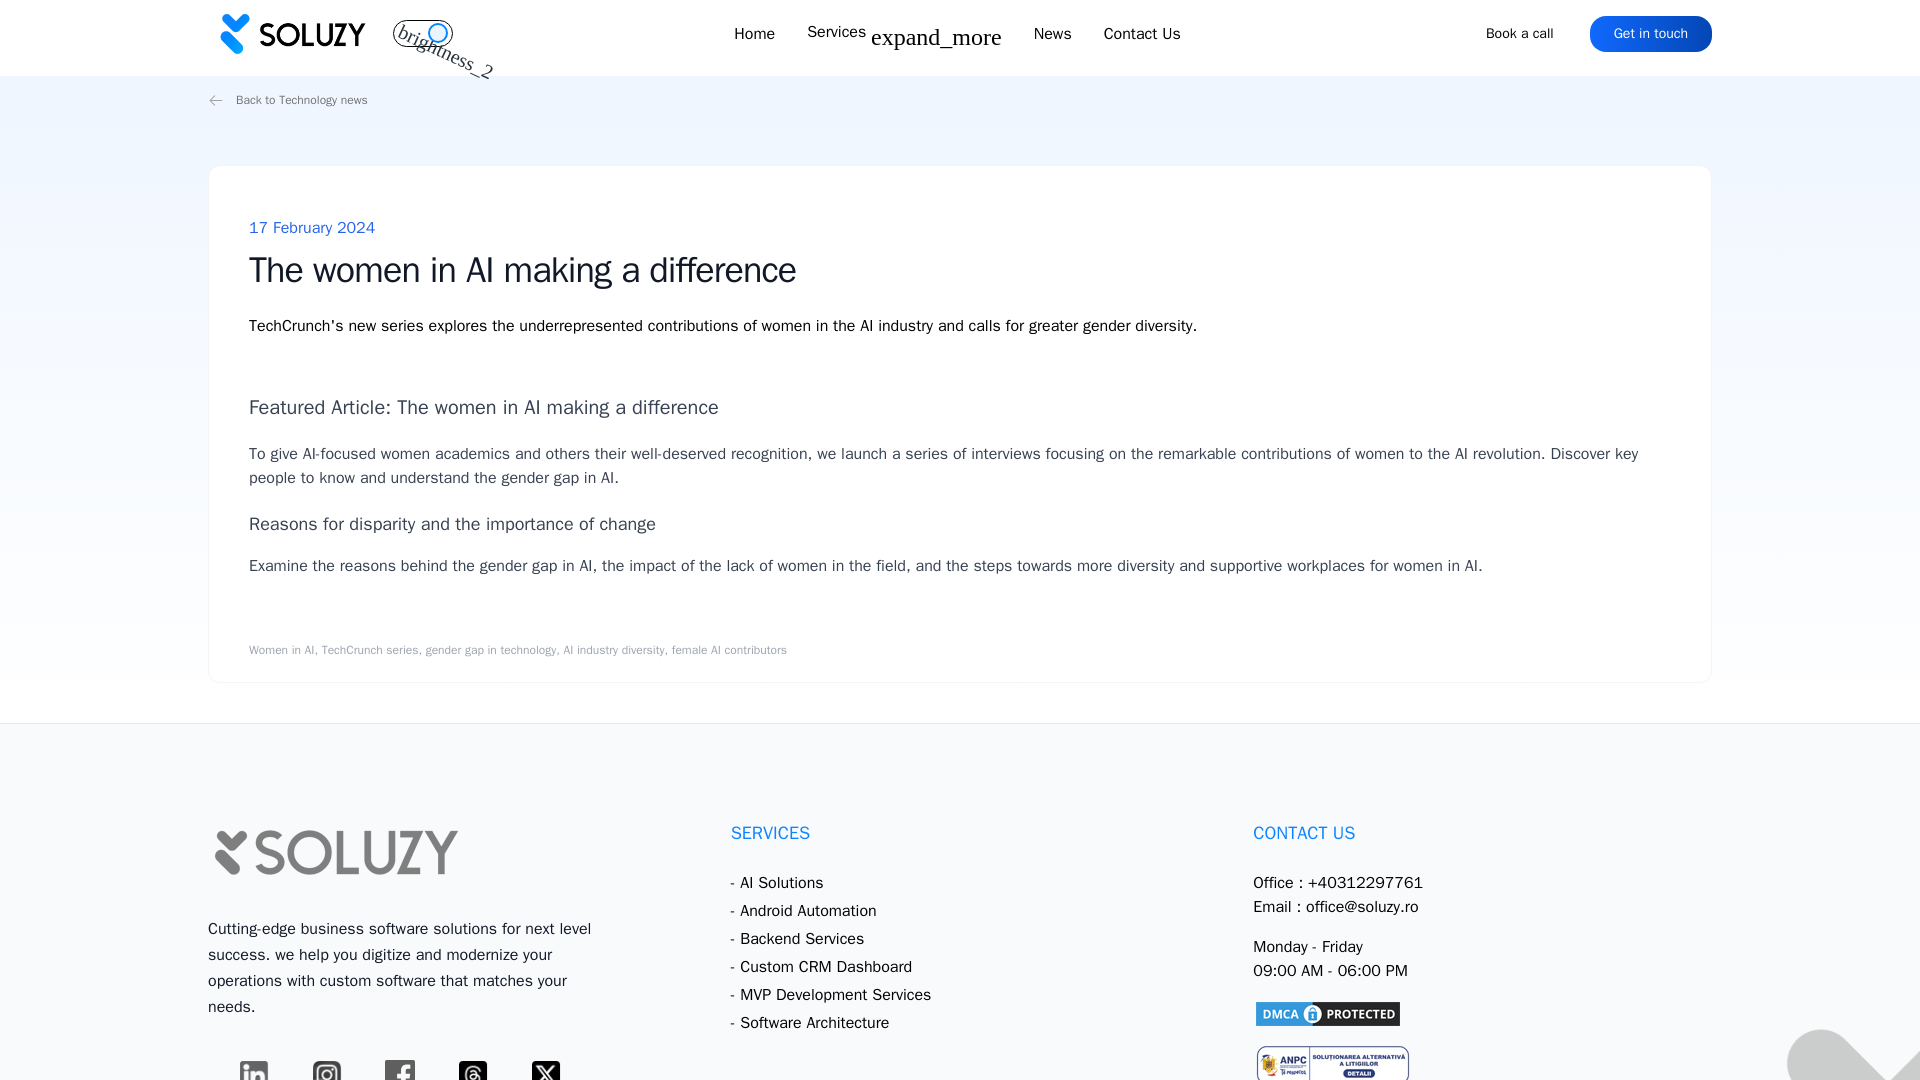 The width and height of the screenshot is (1920, 1080). What do you see at coordinates (1520, 34) in the screenshot?
I see `Book a call` at bounding box center [1520, 34].